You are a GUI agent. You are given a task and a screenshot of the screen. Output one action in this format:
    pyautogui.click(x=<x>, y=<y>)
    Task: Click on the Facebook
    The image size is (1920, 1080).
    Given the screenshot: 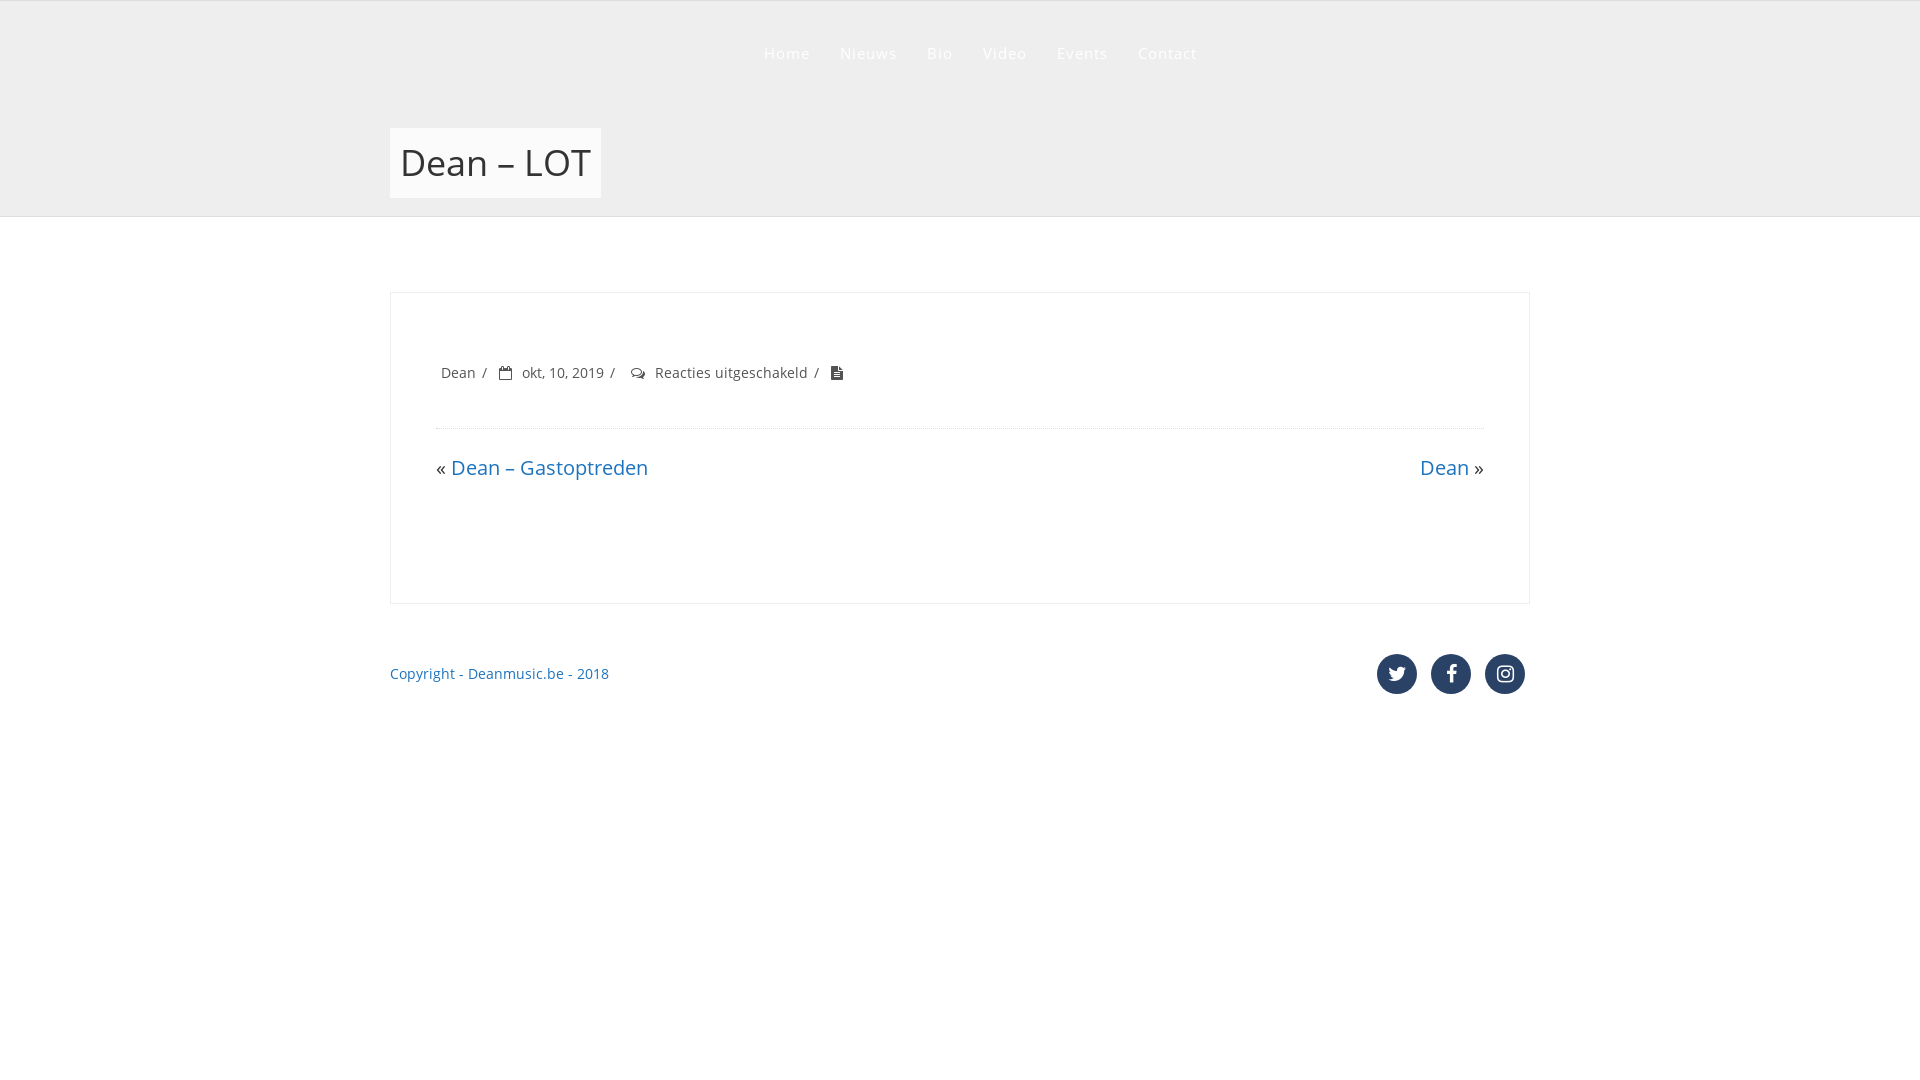 What is the action you would take?
    pyautogui.click(x=1451, y=674)
    